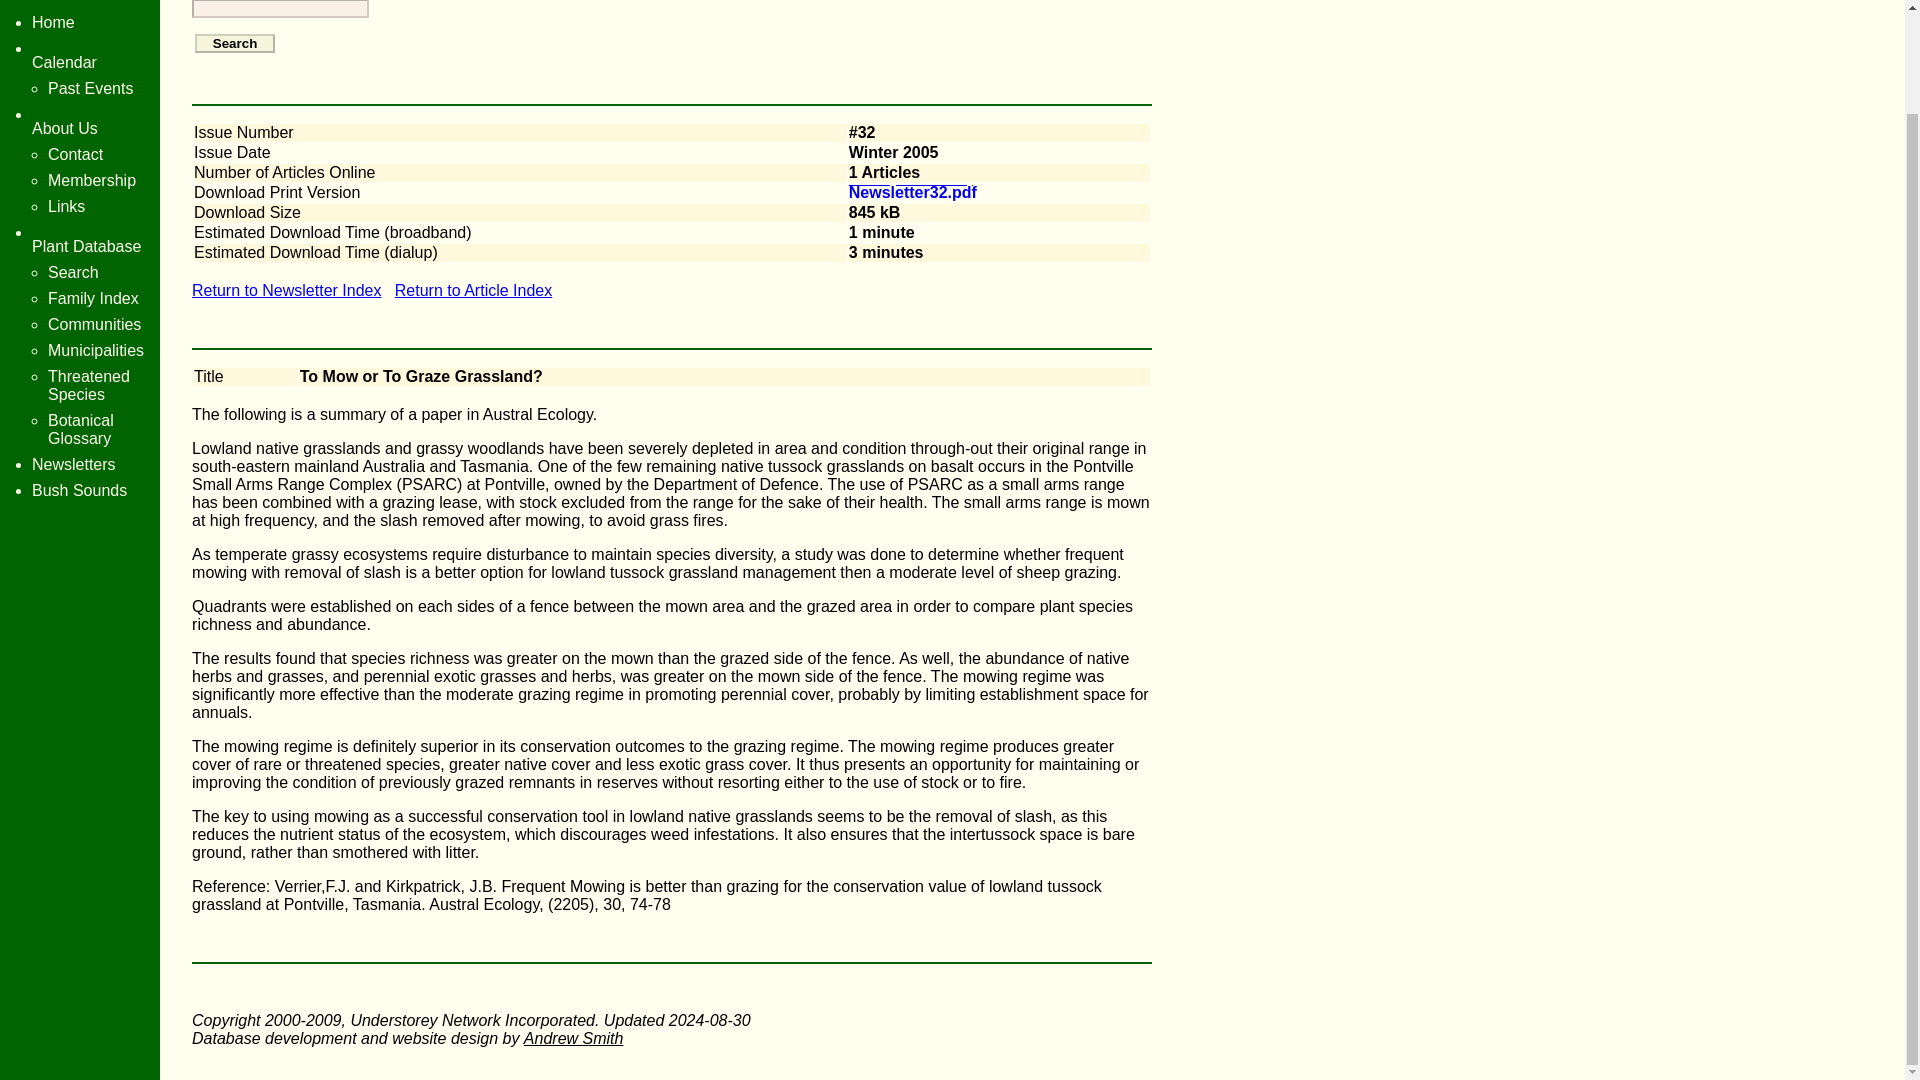 The image size is (1920, 1080). Describe the element at coordinates (64, 128) in the screenshot. I see `About Us` at that location.